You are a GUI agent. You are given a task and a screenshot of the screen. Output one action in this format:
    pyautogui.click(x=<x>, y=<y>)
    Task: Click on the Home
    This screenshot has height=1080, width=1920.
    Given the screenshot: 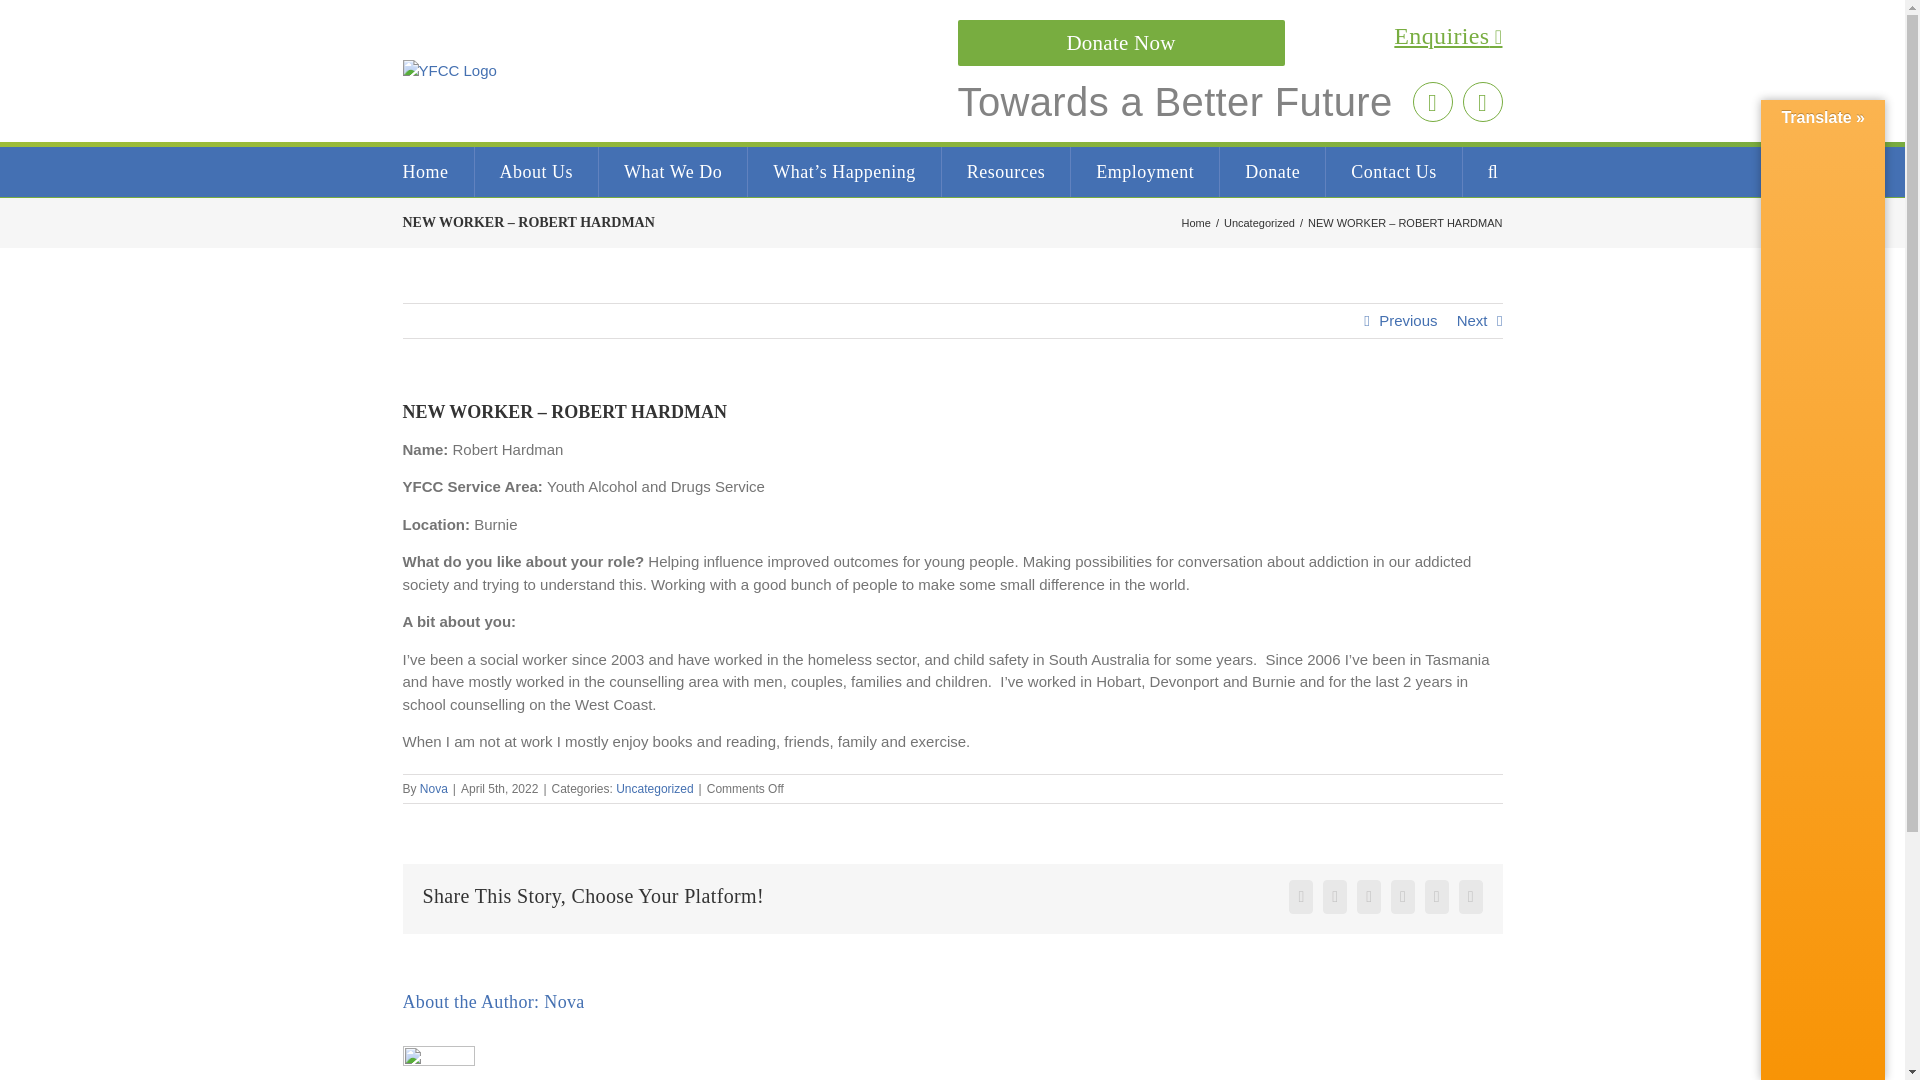 What is the action you would take?
    pyautogui.click(x=424, y=171)
    